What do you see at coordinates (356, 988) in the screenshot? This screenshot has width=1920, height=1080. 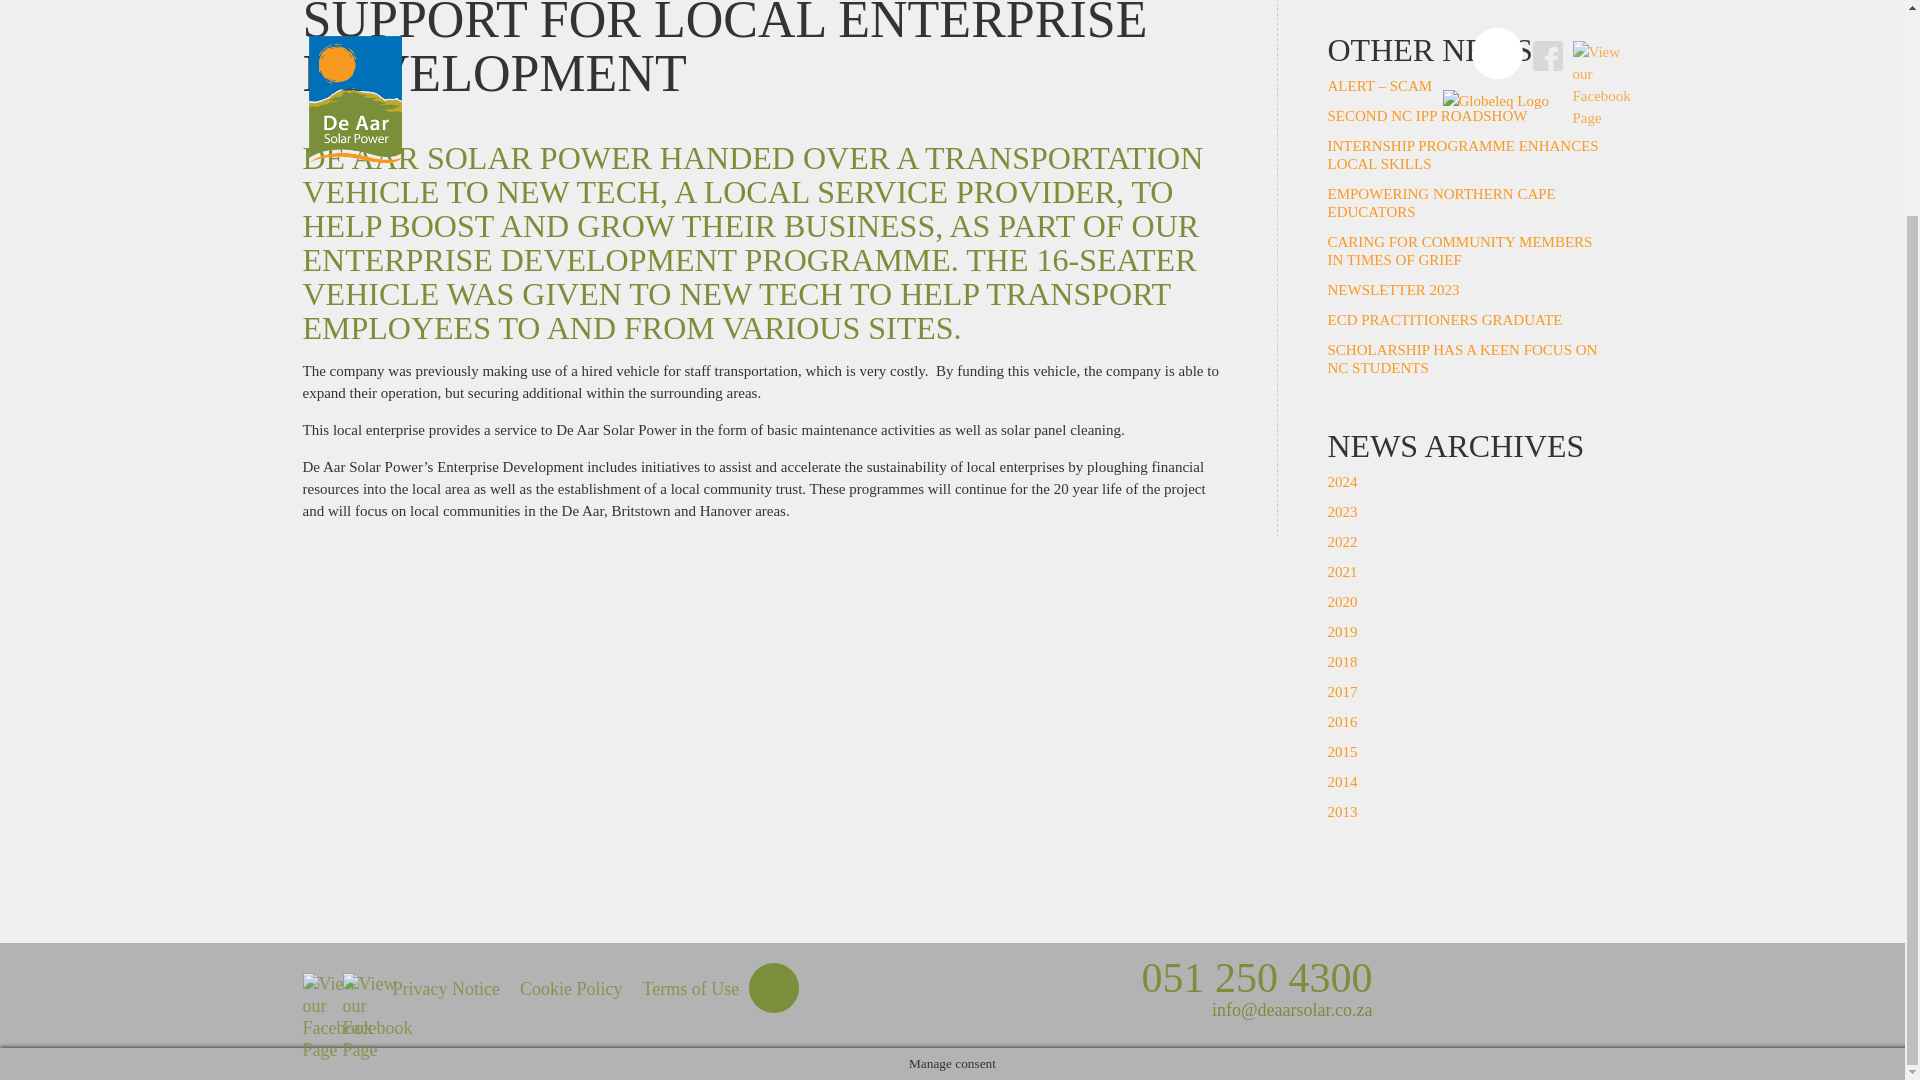 I see `De Aar Solar Power on Facebook` at bounding box center [356, 988].